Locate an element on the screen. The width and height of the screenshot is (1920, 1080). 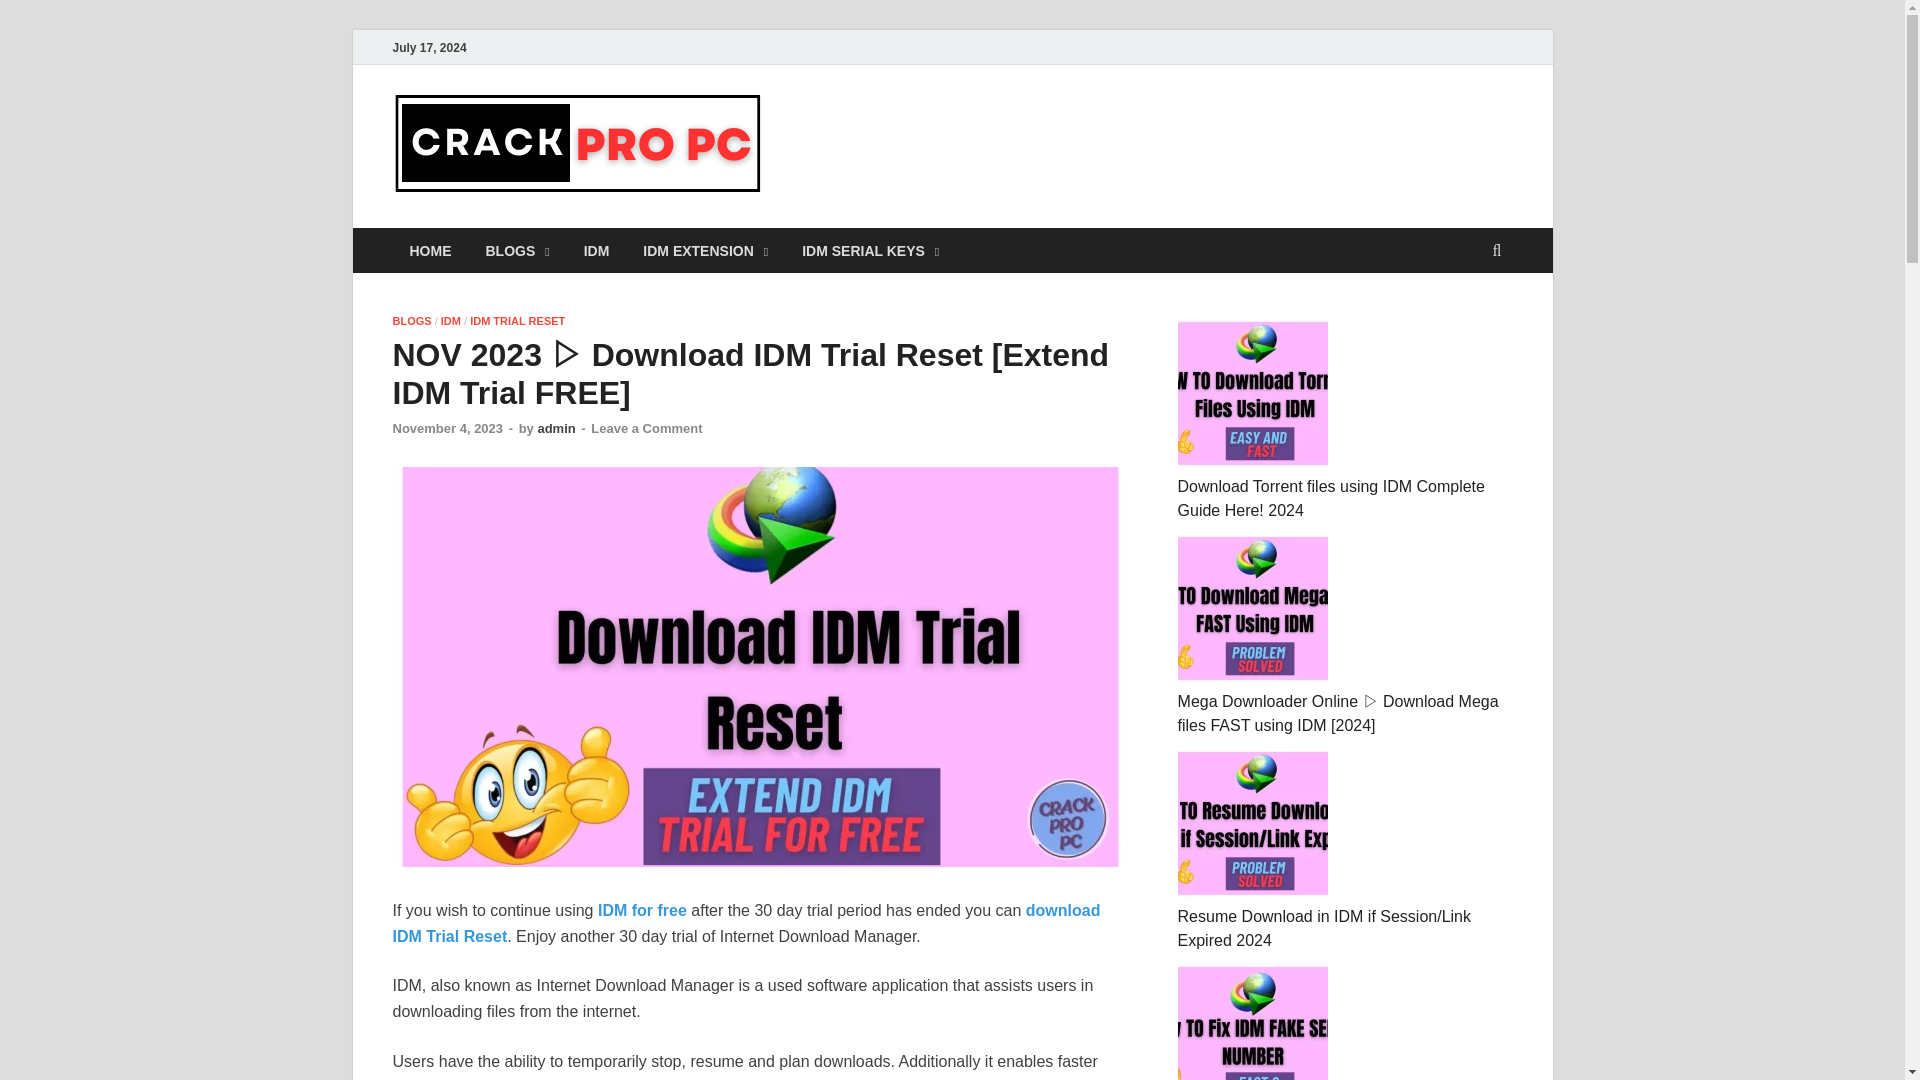
HOME is located at coordinates (430, 250).